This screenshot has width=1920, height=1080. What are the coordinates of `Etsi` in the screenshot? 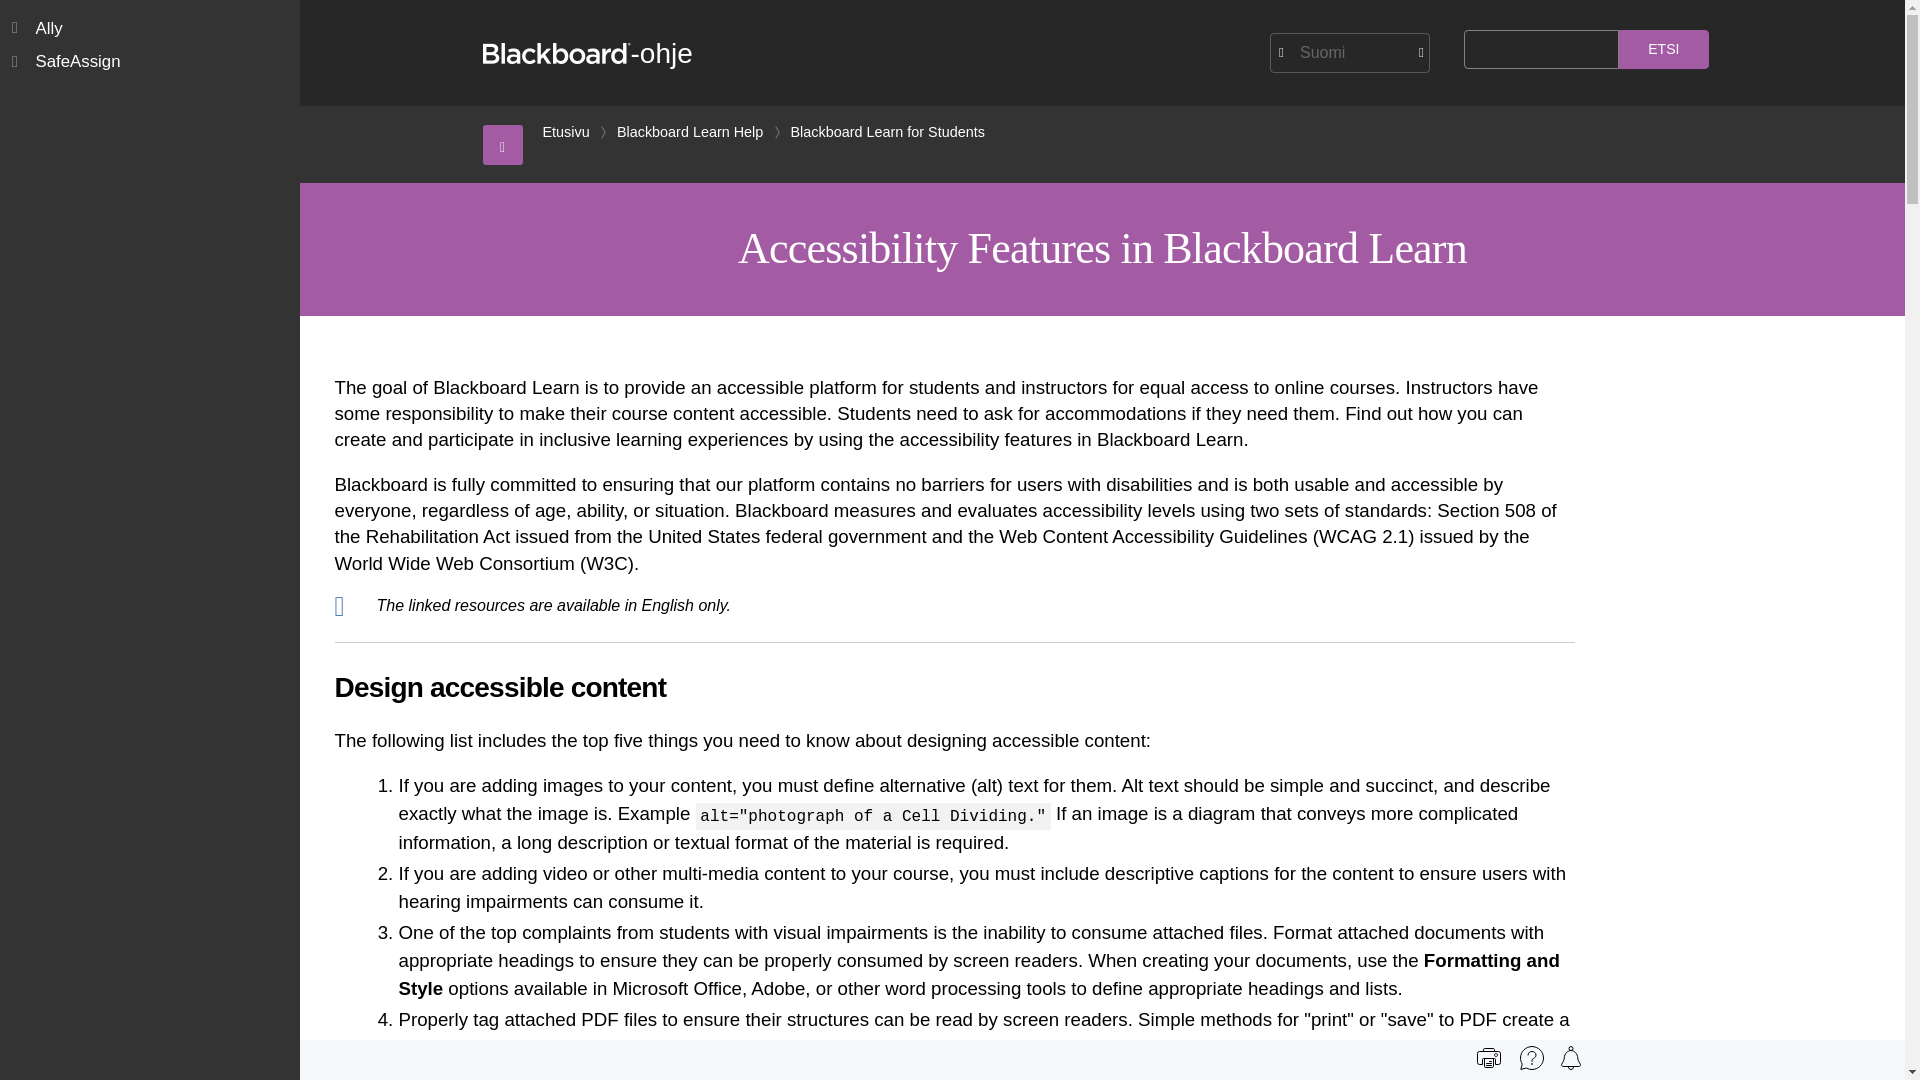 It's located at (1663, 50).